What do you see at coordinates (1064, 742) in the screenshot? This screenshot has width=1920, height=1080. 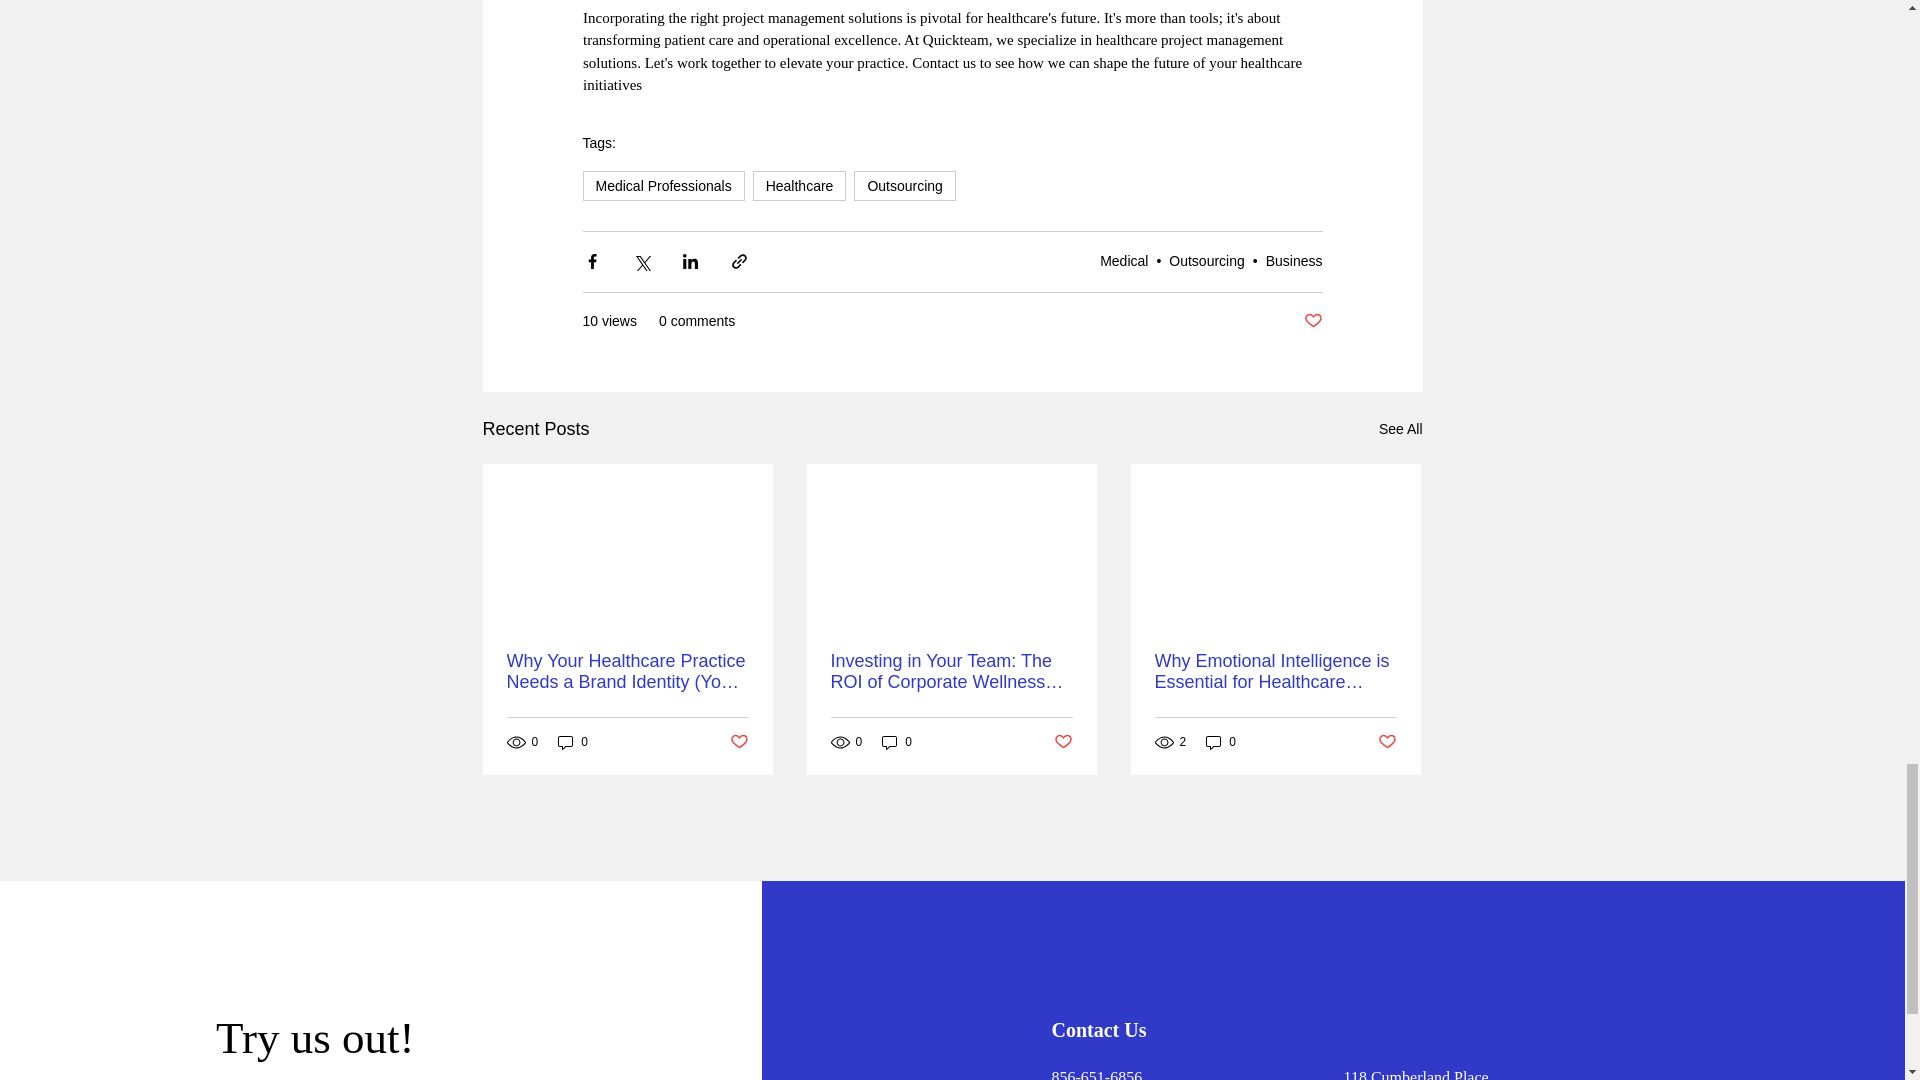 I see `Post not marked as liked` at bounding box center [1064, 742].